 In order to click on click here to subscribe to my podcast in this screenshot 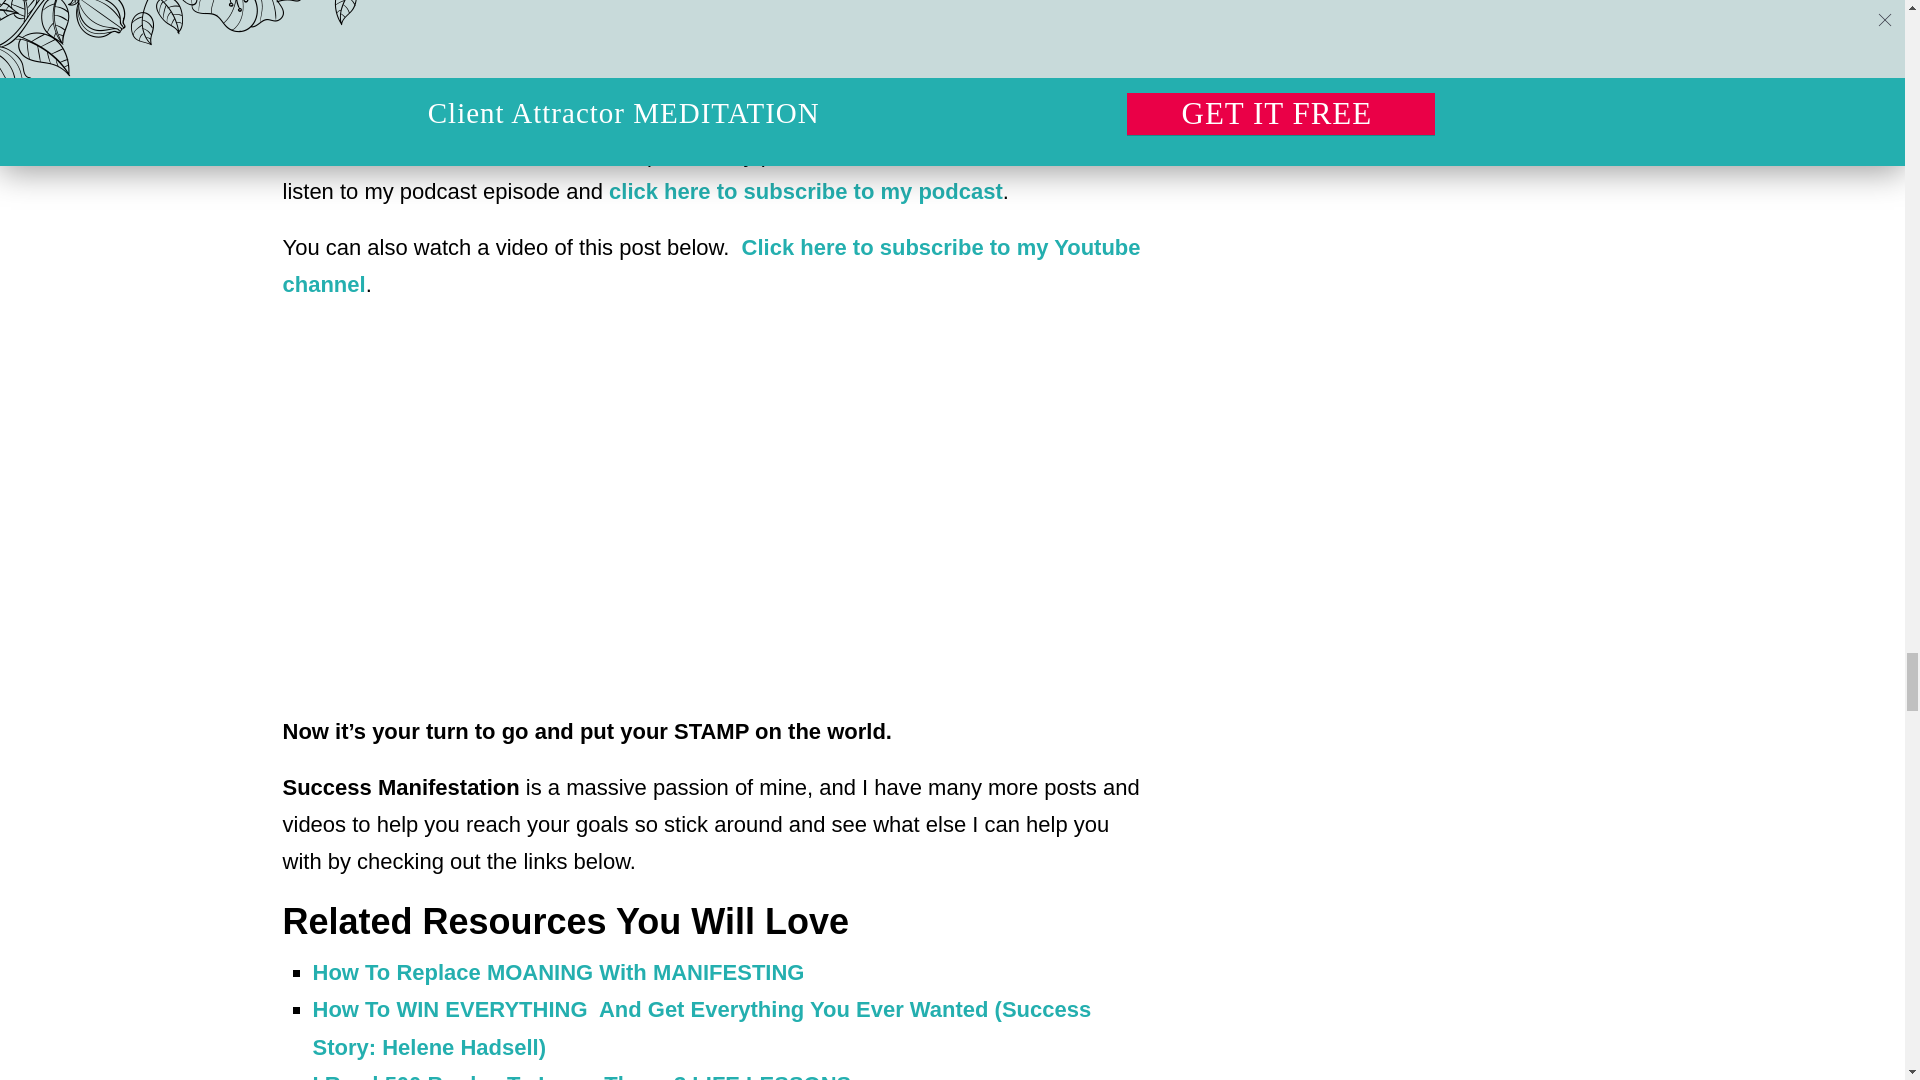, I will do `click(802, 192)`.